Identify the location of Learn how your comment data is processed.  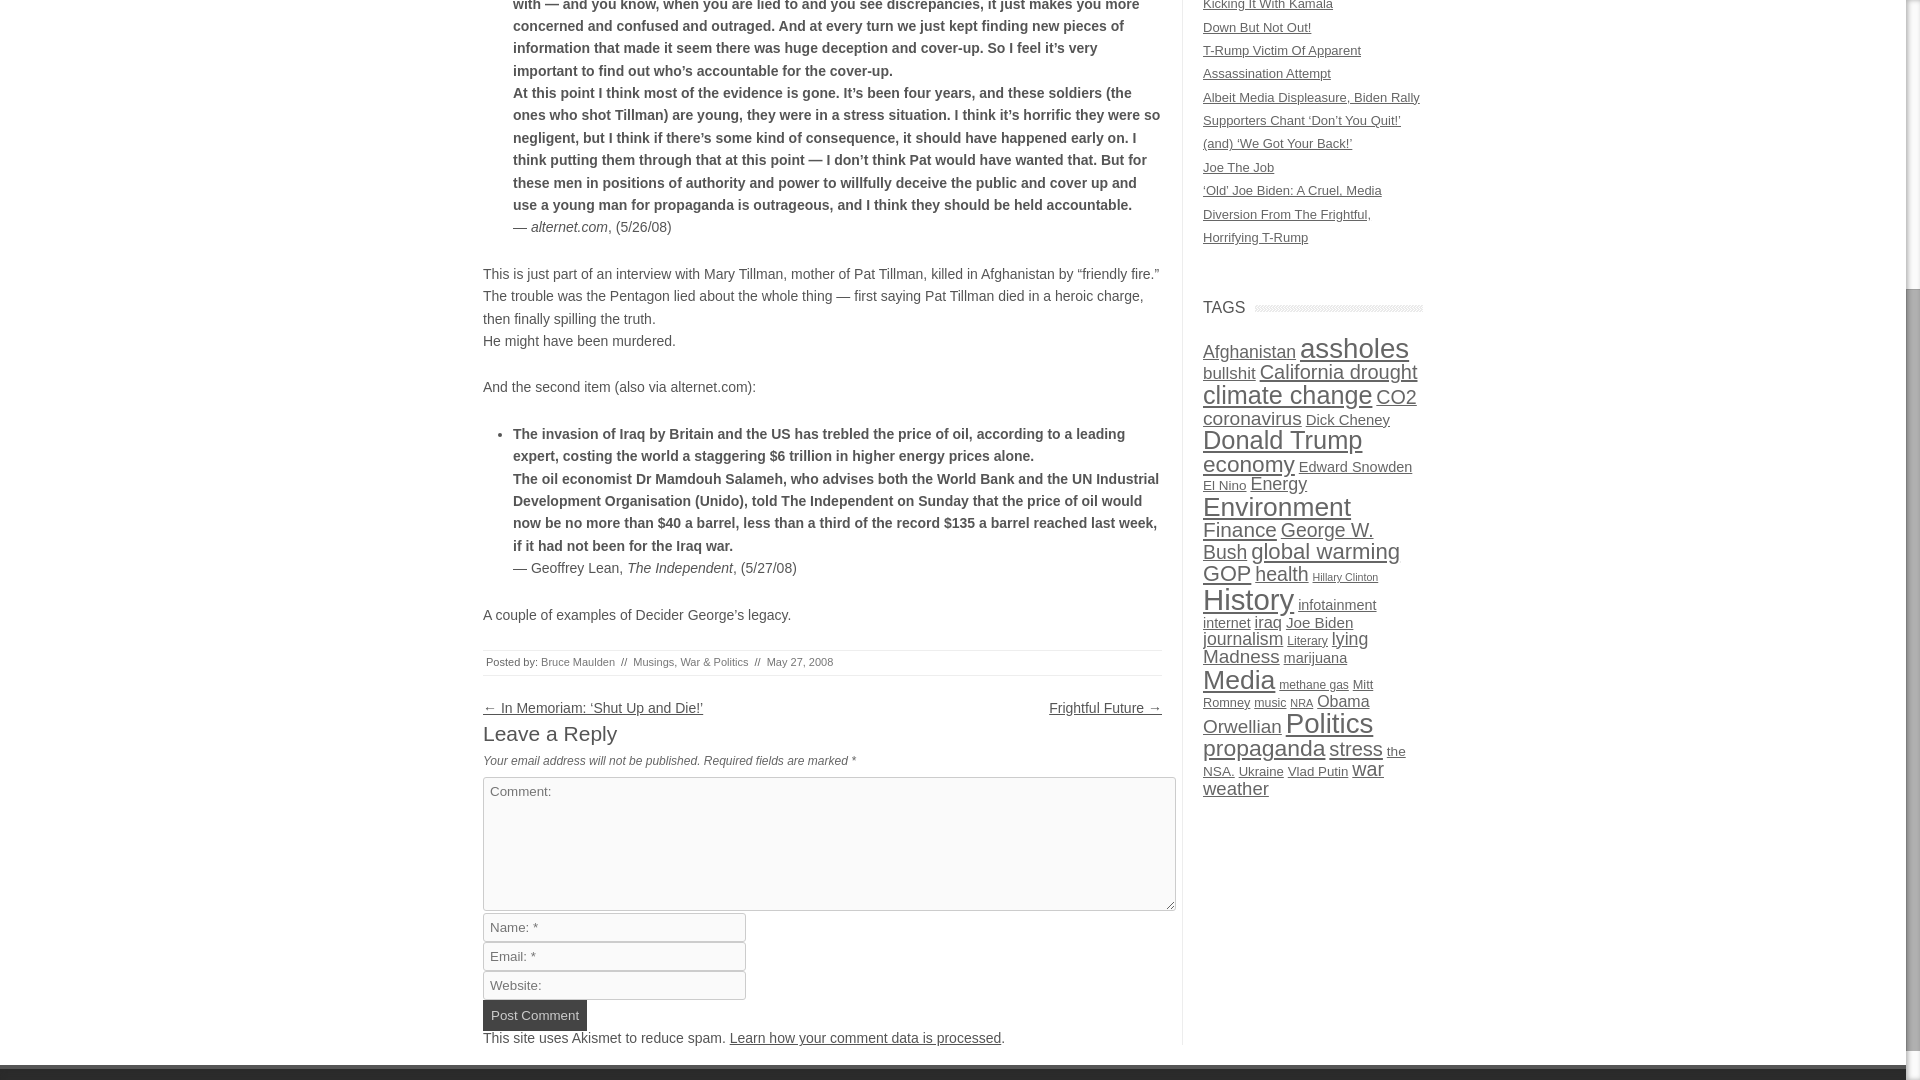
(866, 1038).